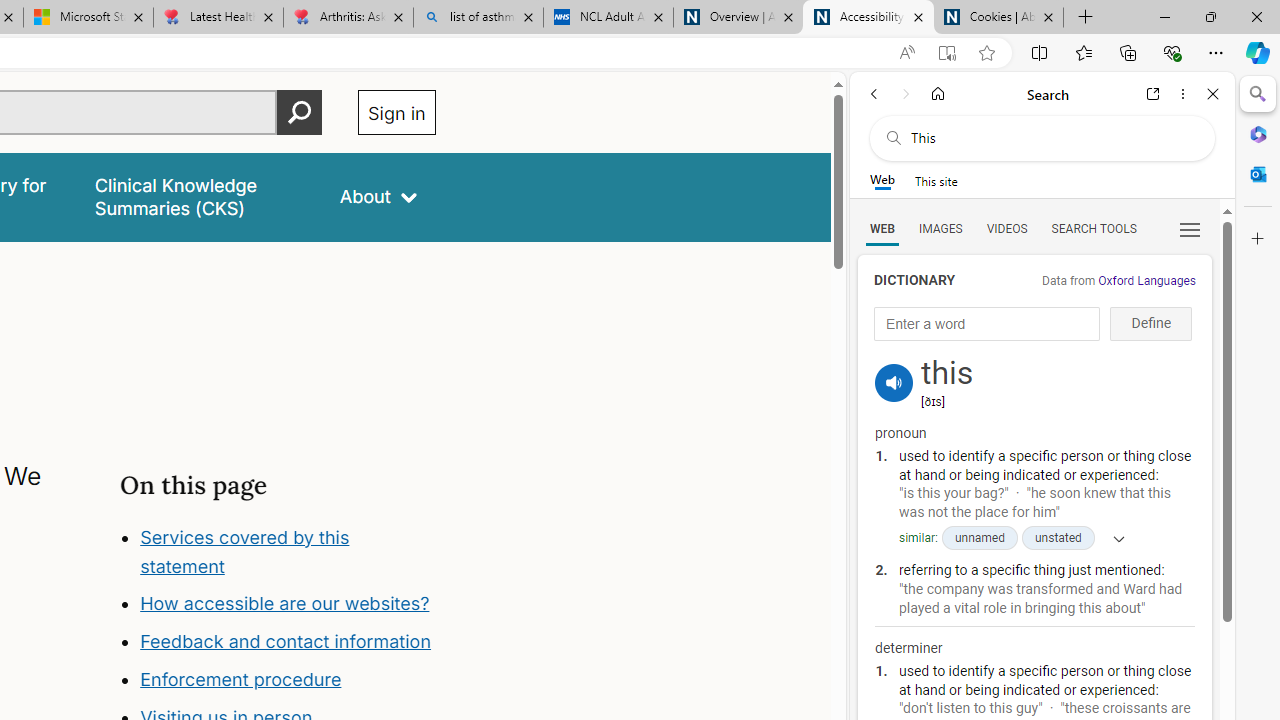 The height and width of the screenshot is (720, 1280). Describe the element at coordinates (1093, 228) in the screenshot. I see `SEARCH TOOLS` at that location.